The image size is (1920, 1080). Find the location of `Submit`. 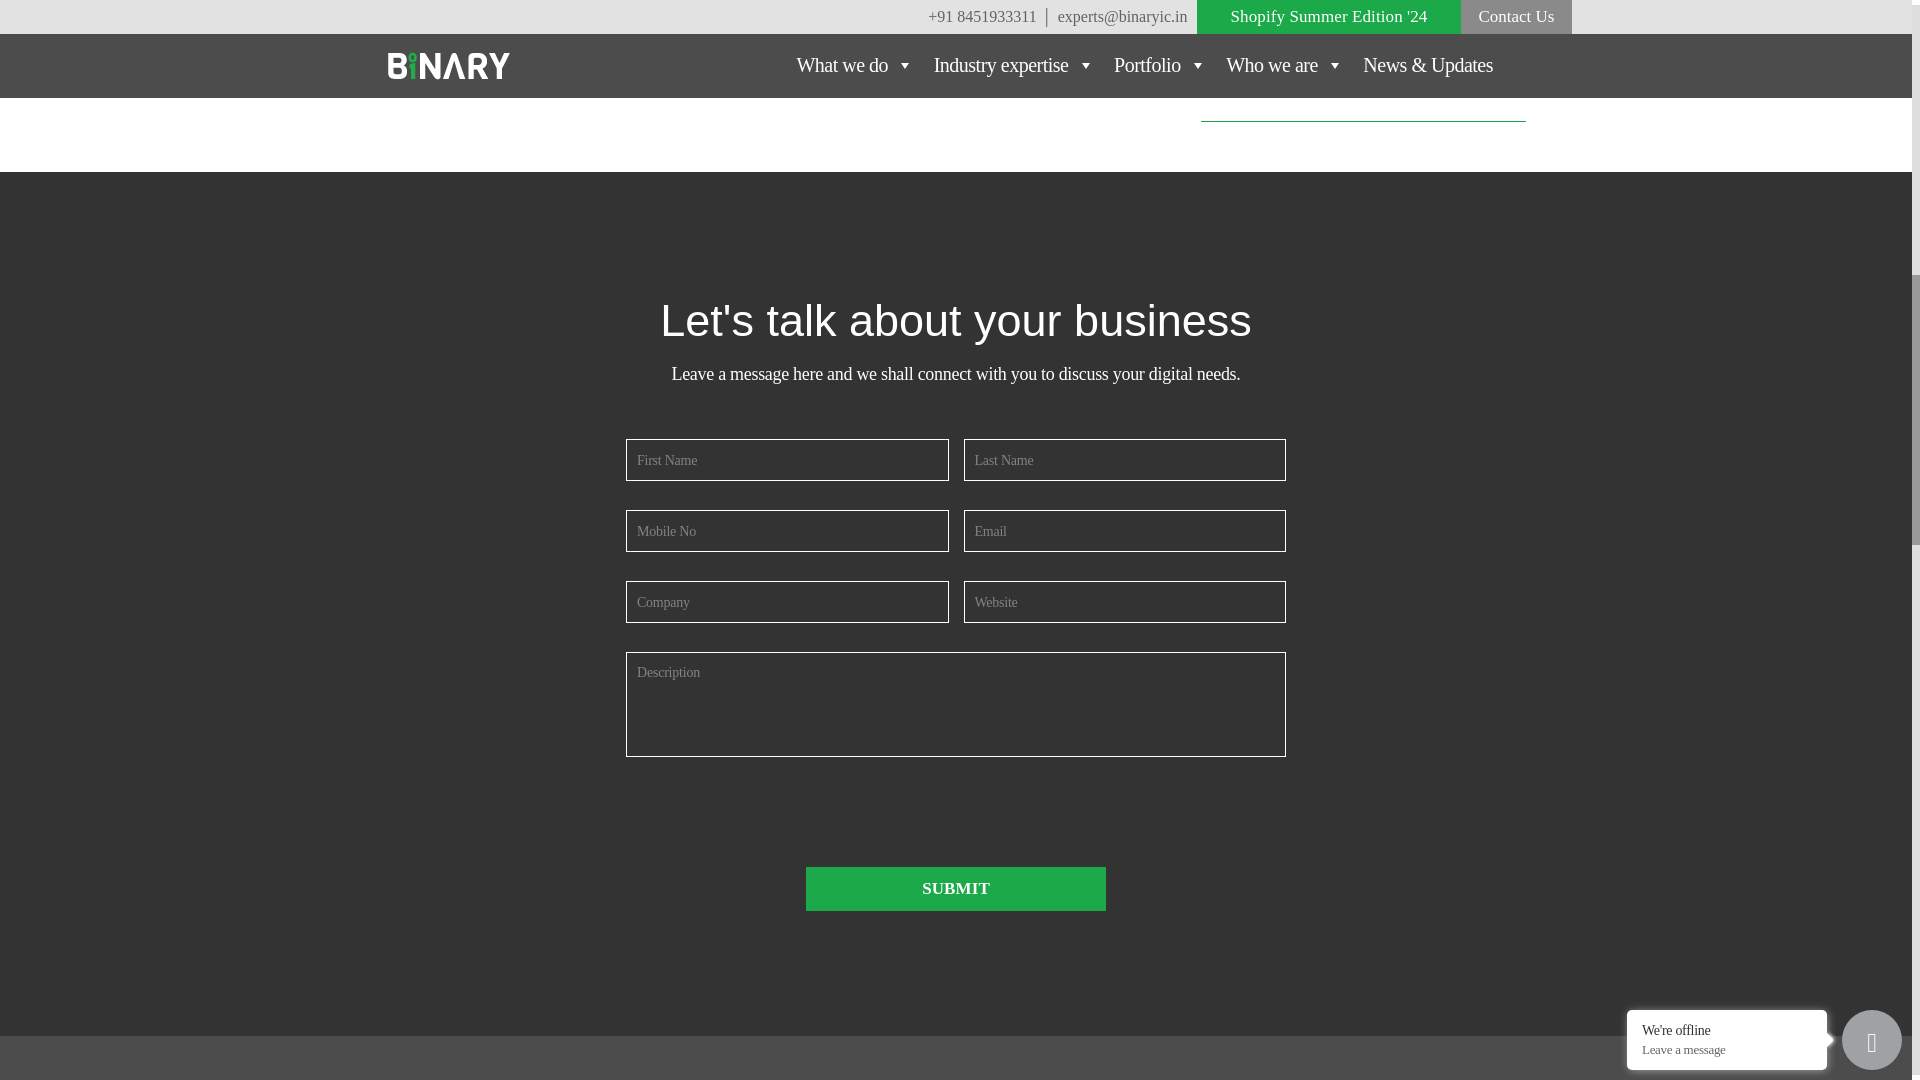

Submit is located at coordinates (956, 889).